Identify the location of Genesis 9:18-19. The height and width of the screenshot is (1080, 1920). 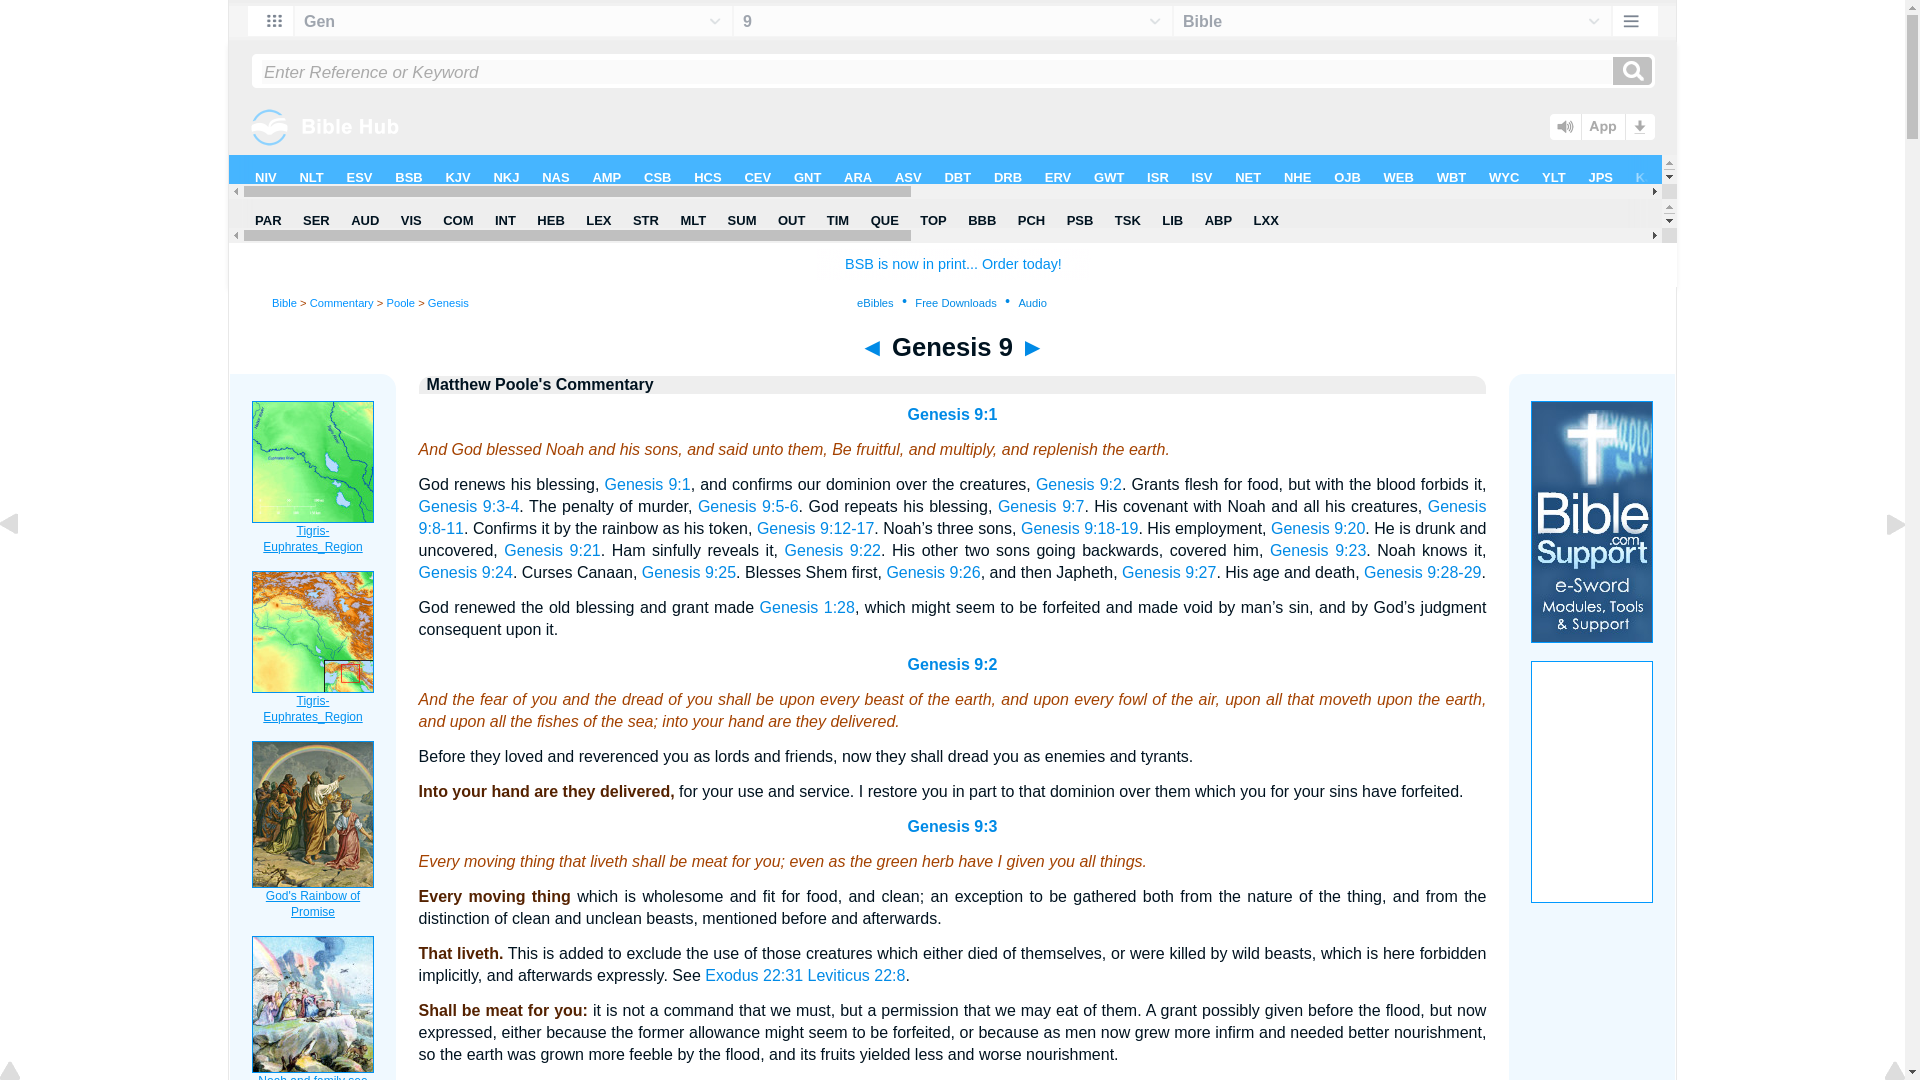
(1080, 528).